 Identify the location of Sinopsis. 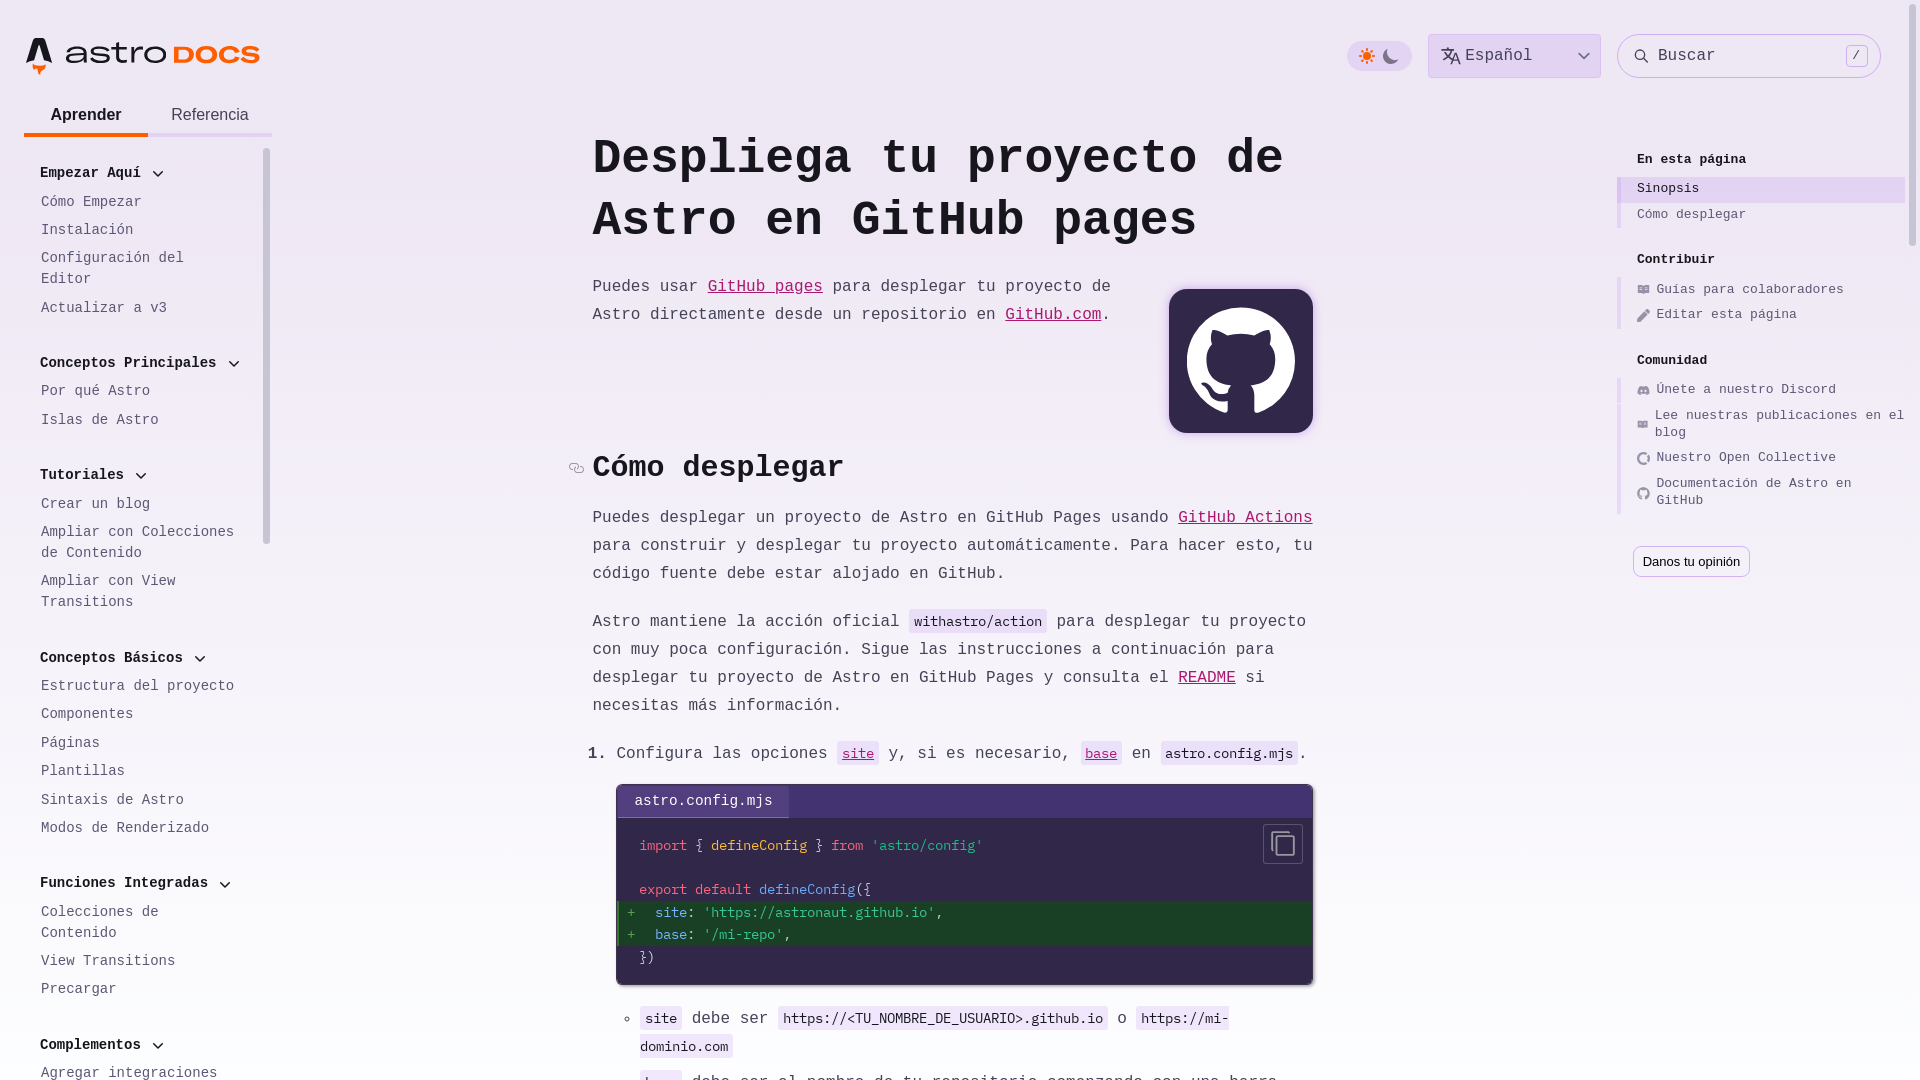
(1761, 190).